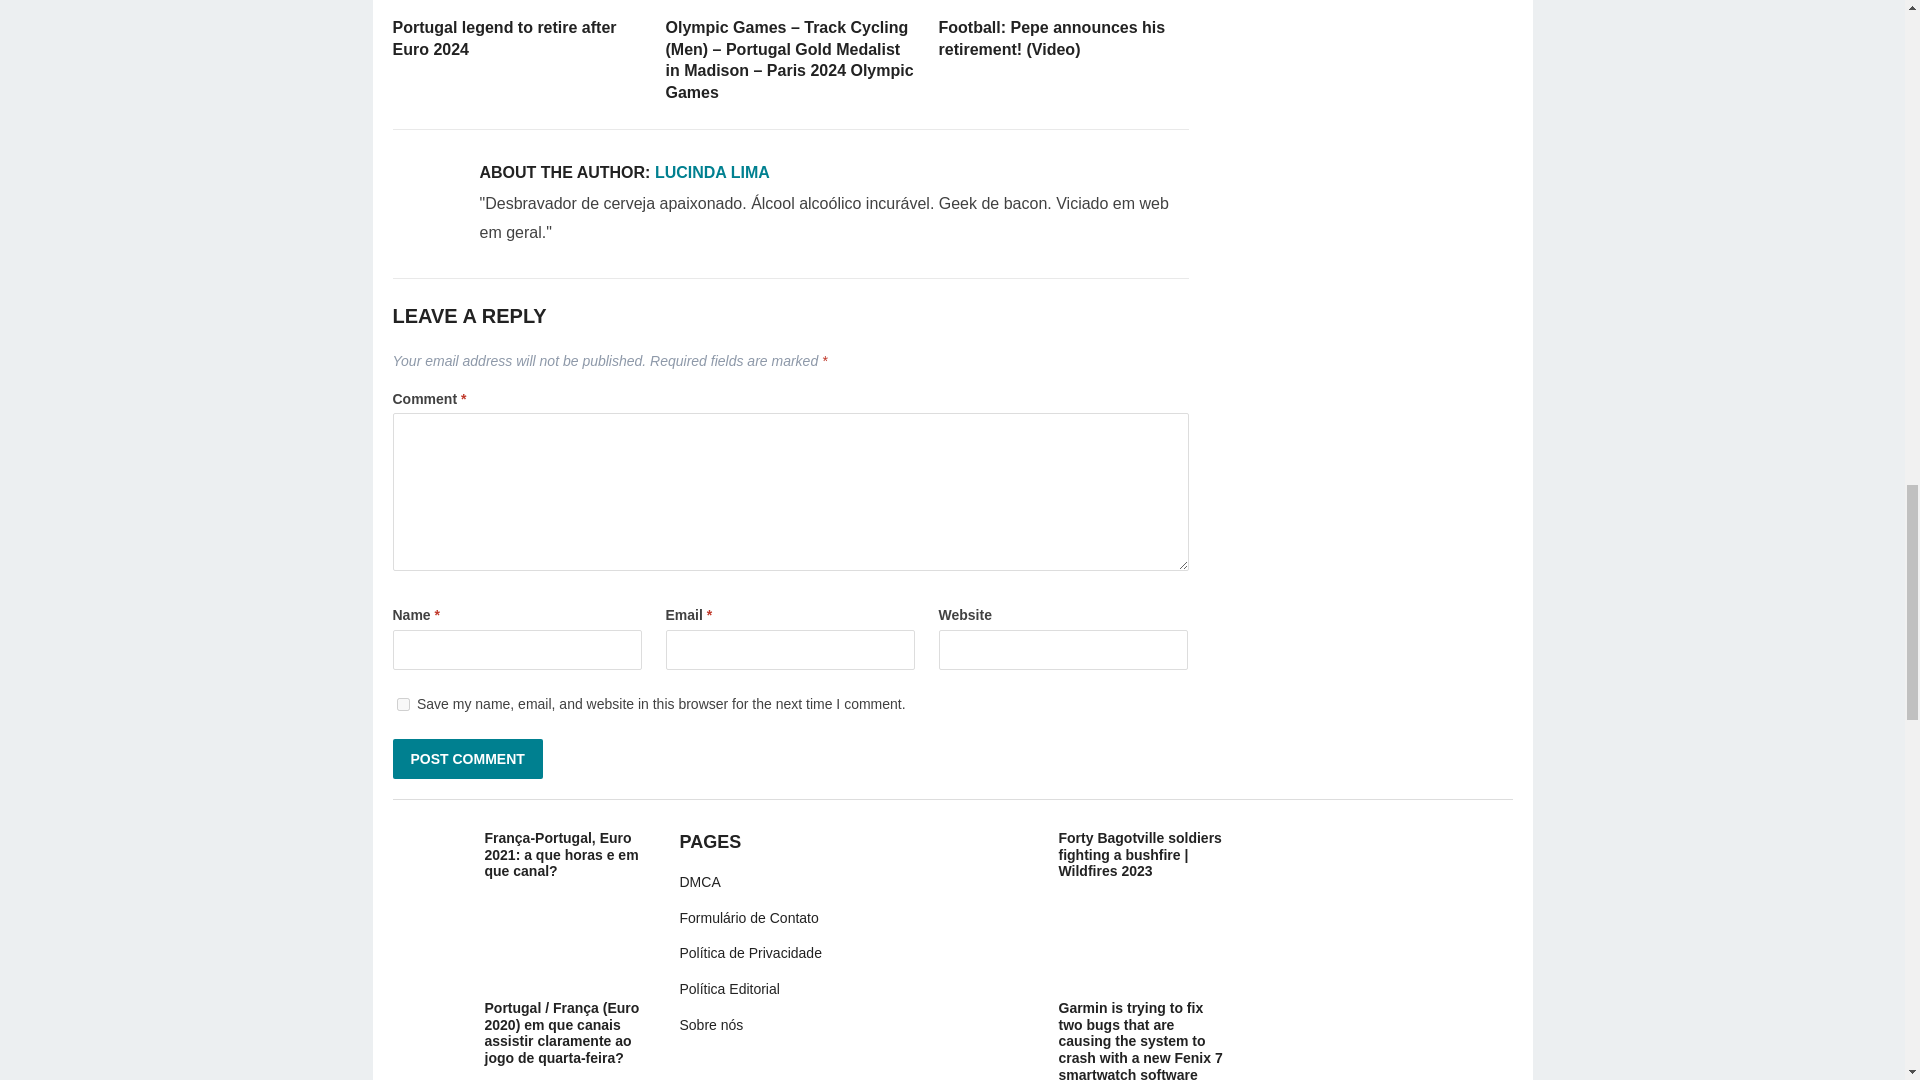  Describe the element at coordinates (466, 758) in the screenshot. I see `Post Comment` at that location.